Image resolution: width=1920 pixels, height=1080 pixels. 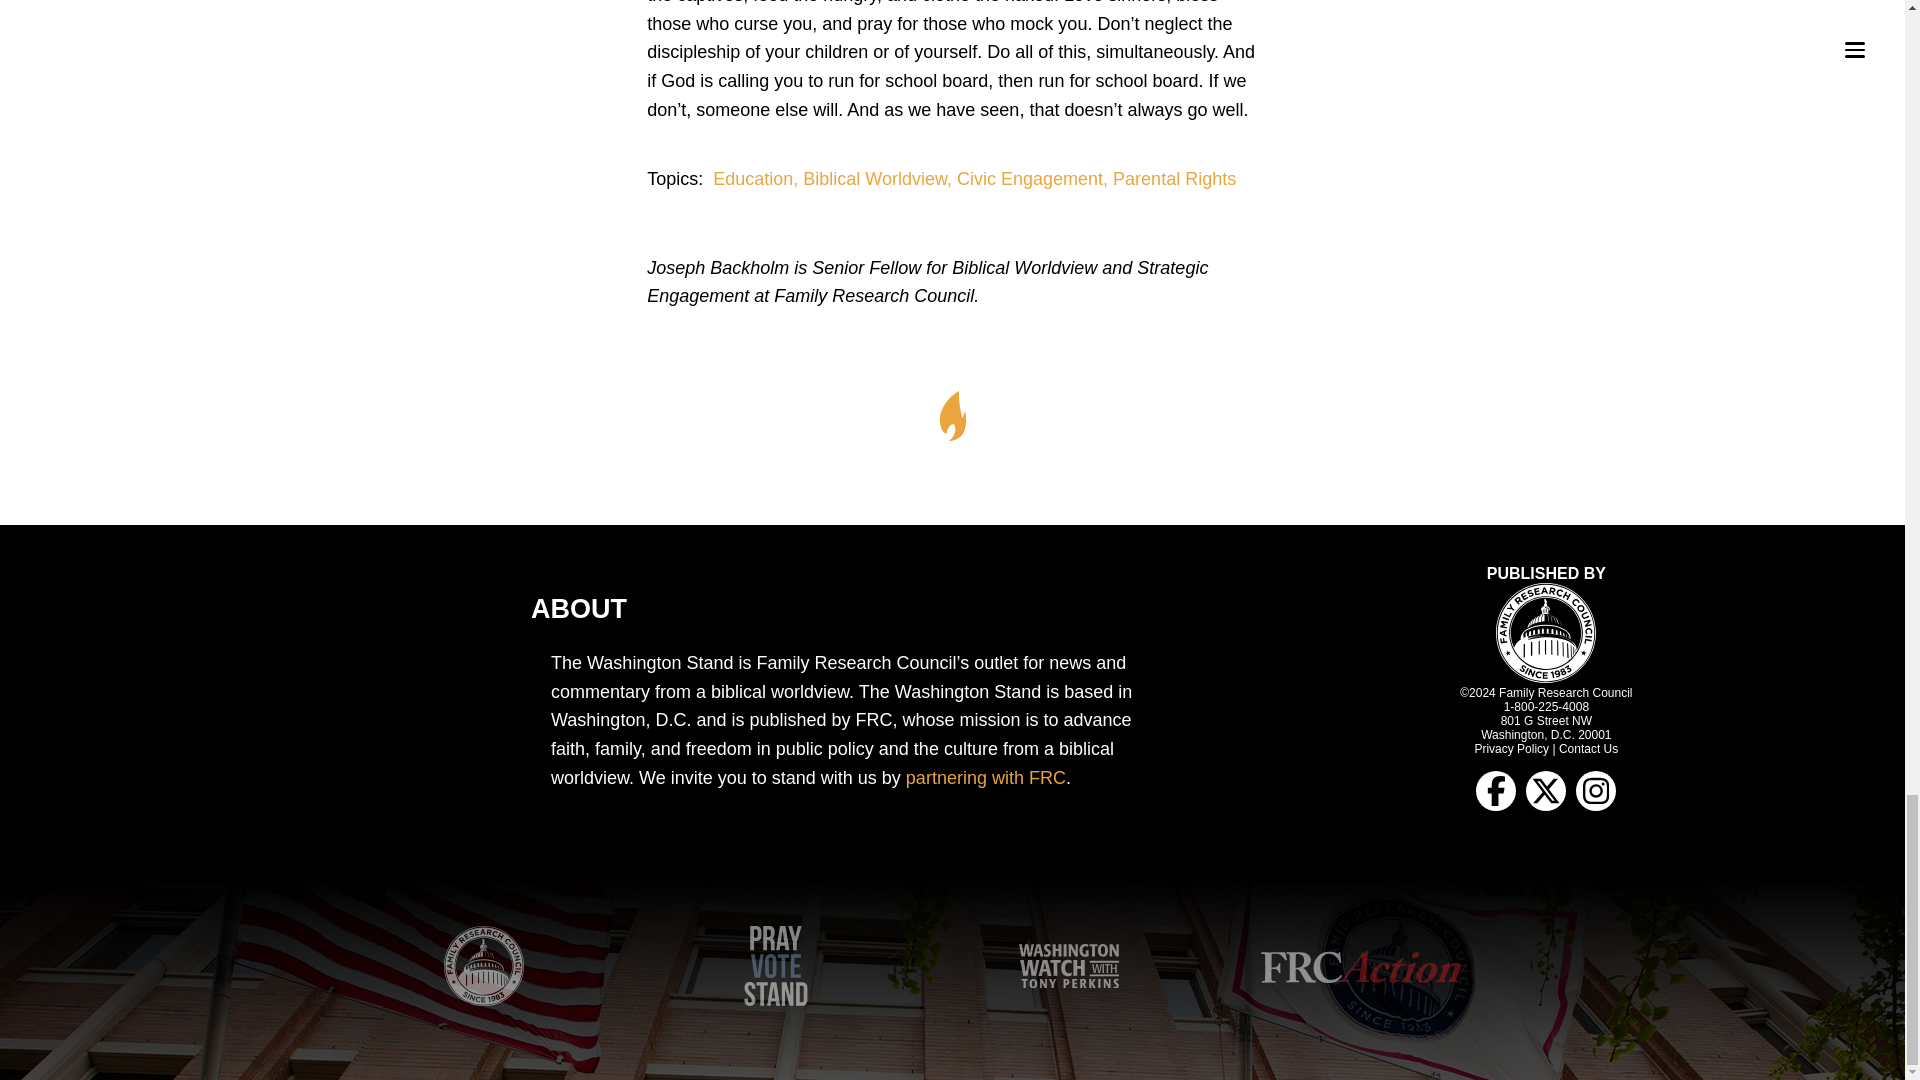 I want to click on partnering with FRC, so click(x=986, y=778).